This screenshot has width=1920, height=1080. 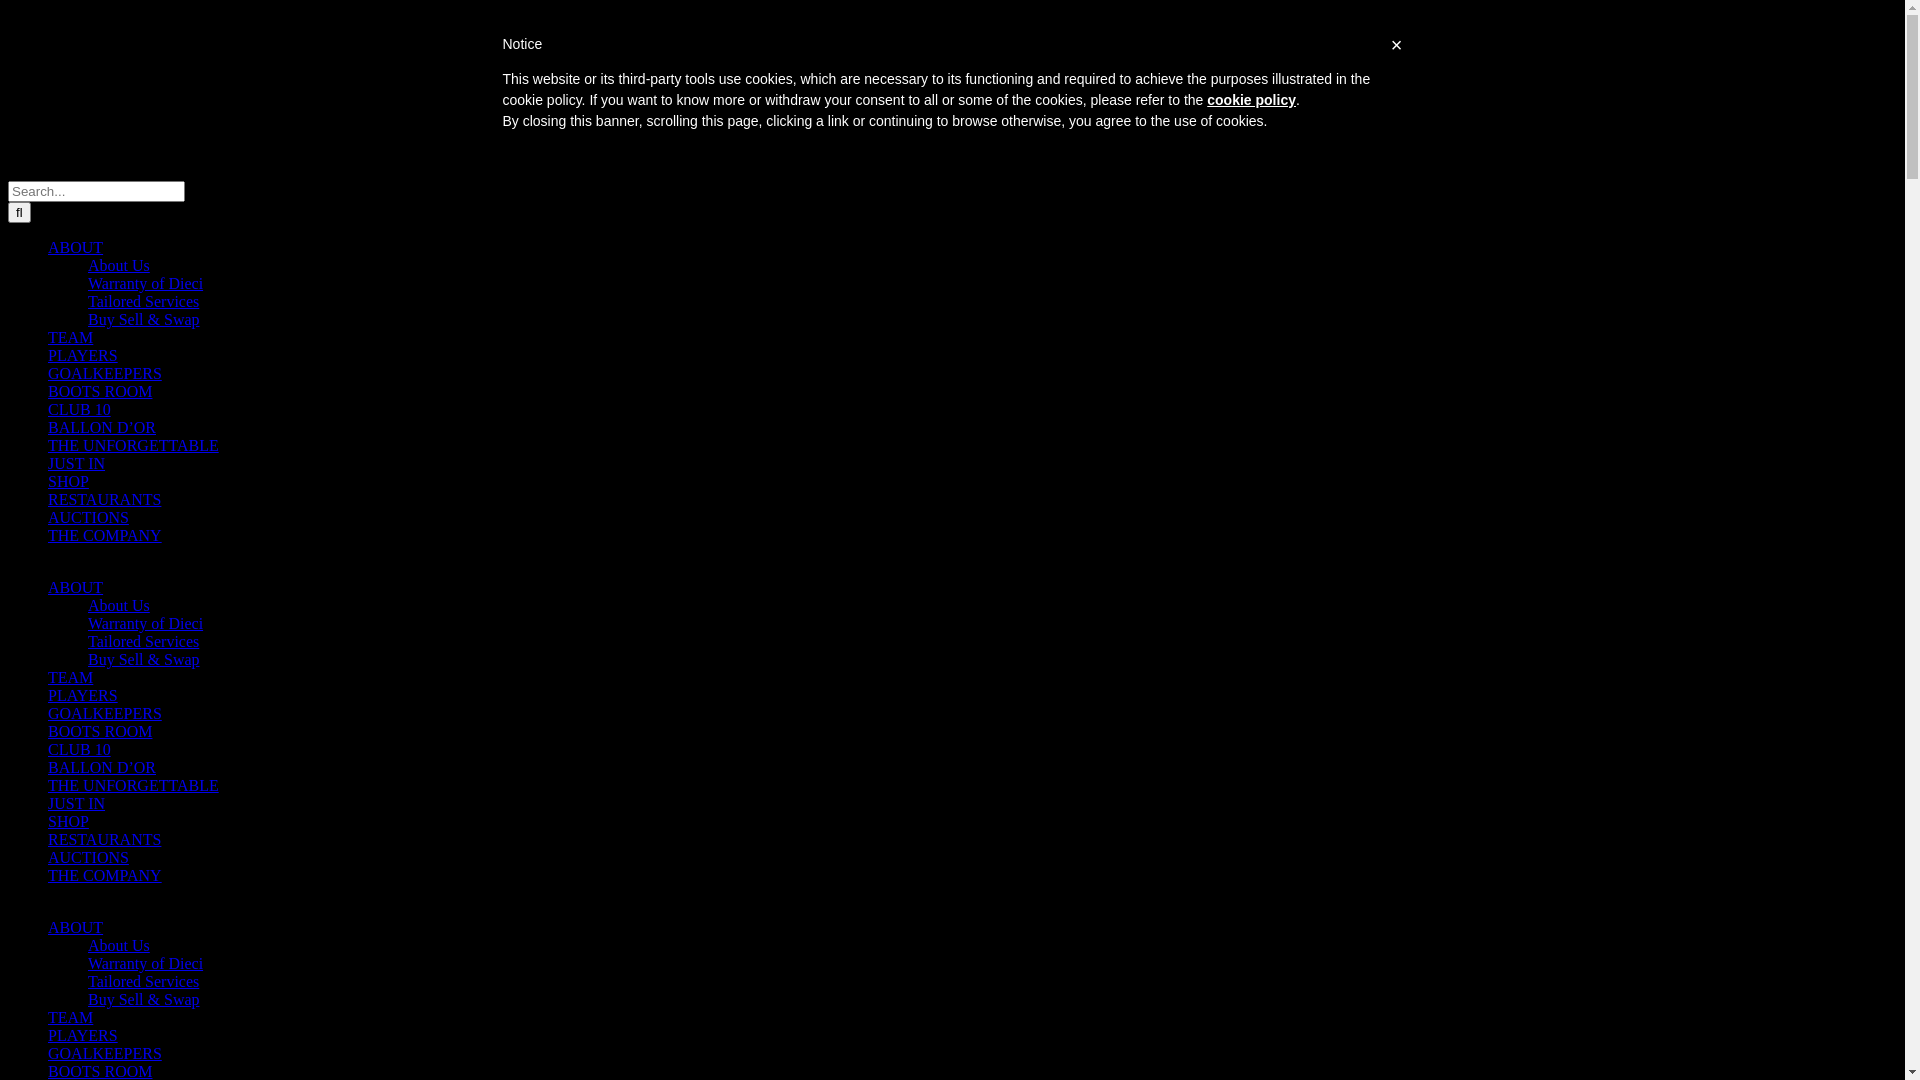 What do you see at coordinates (1252, 100) in the screenshot?
I see `cookie policy` at bounding box center [1252, 100].